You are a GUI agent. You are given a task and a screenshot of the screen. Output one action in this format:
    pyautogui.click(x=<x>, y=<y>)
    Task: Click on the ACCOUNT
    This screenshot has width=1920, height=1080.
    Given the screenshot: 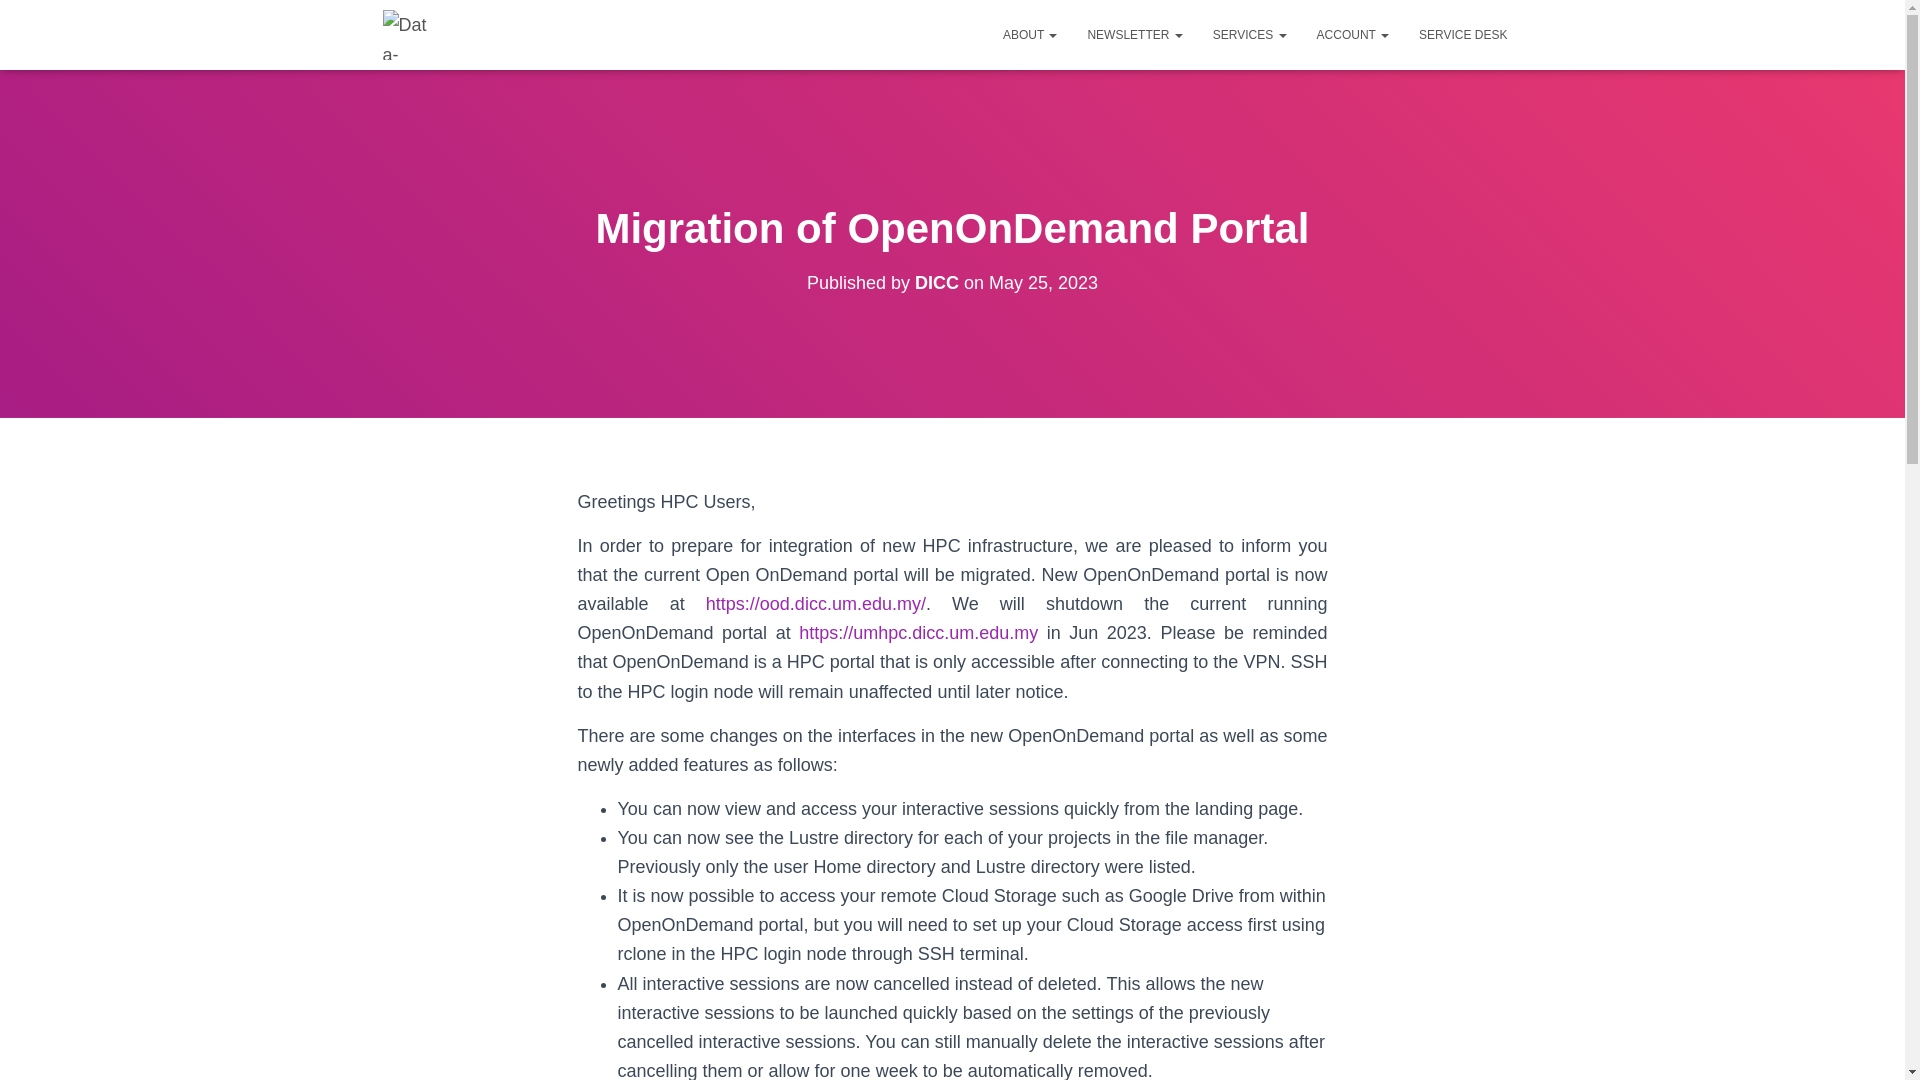 What is the action you would take?
    pyautogui.click(x=1352, y=34)
    